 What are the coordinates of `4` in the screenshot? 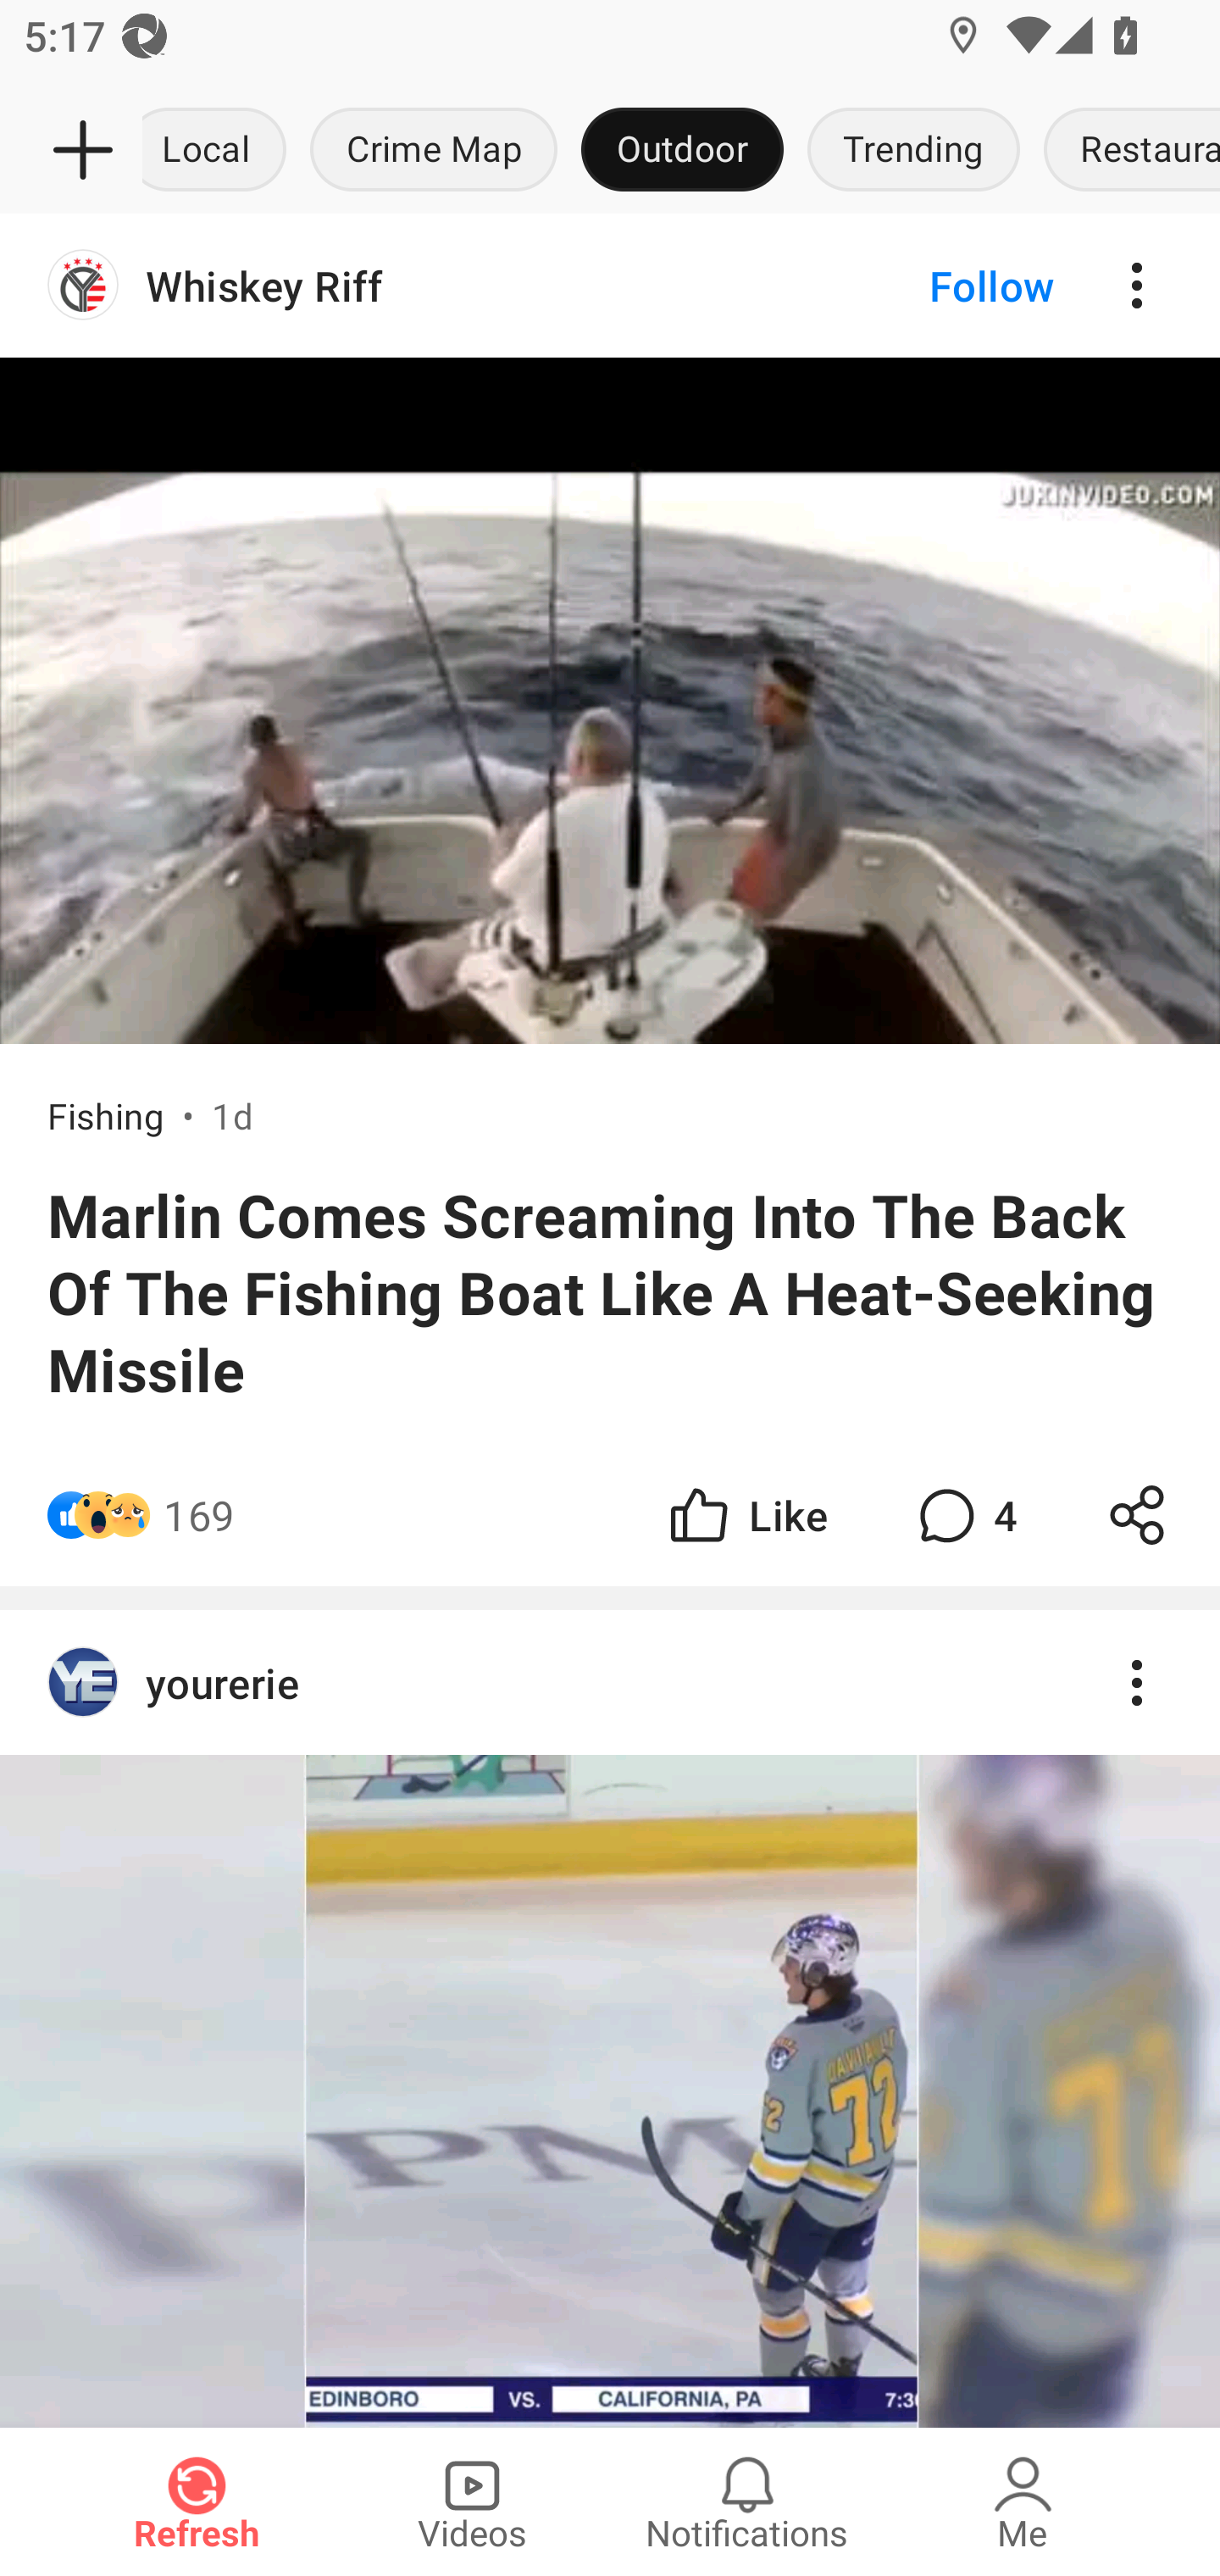 It's located at (964, 1515).